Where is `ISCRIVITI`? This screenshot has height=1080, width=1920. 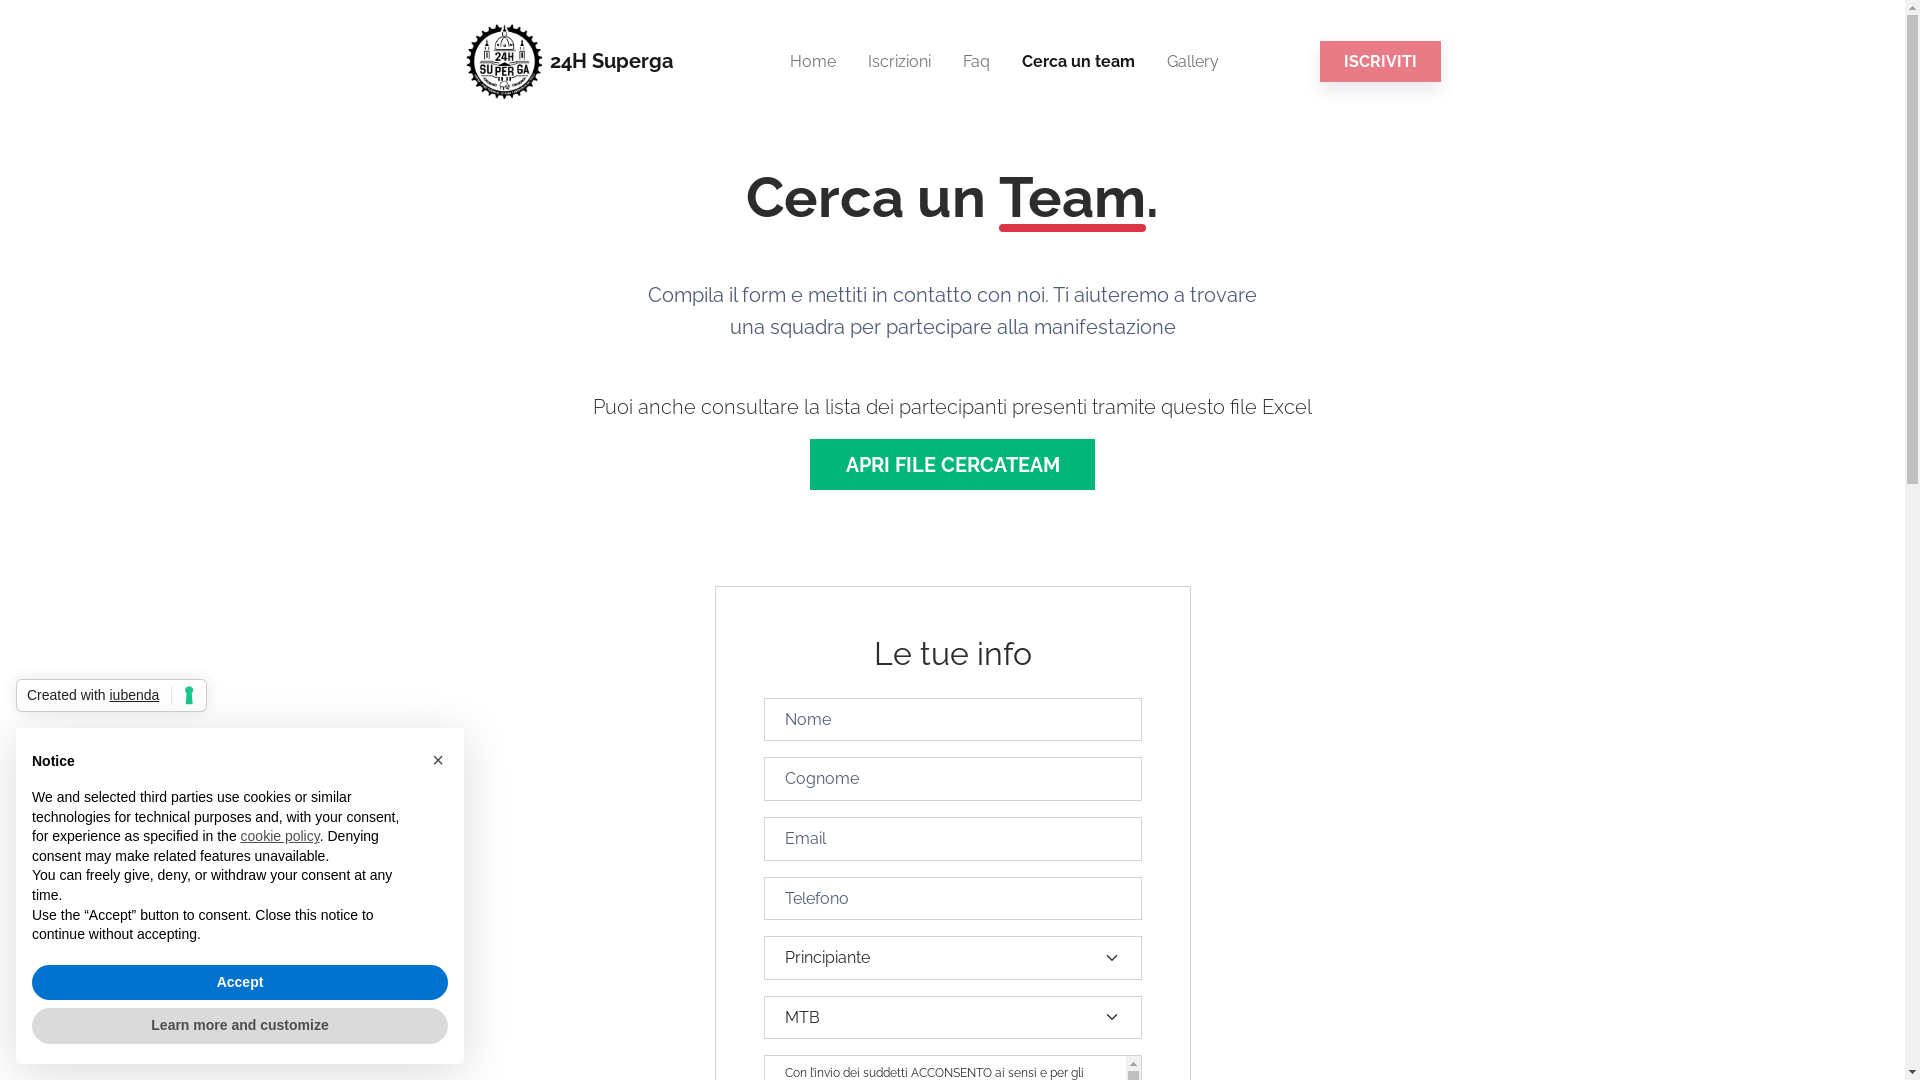
ISCRIVITI is located at coordinates (1380, 62).